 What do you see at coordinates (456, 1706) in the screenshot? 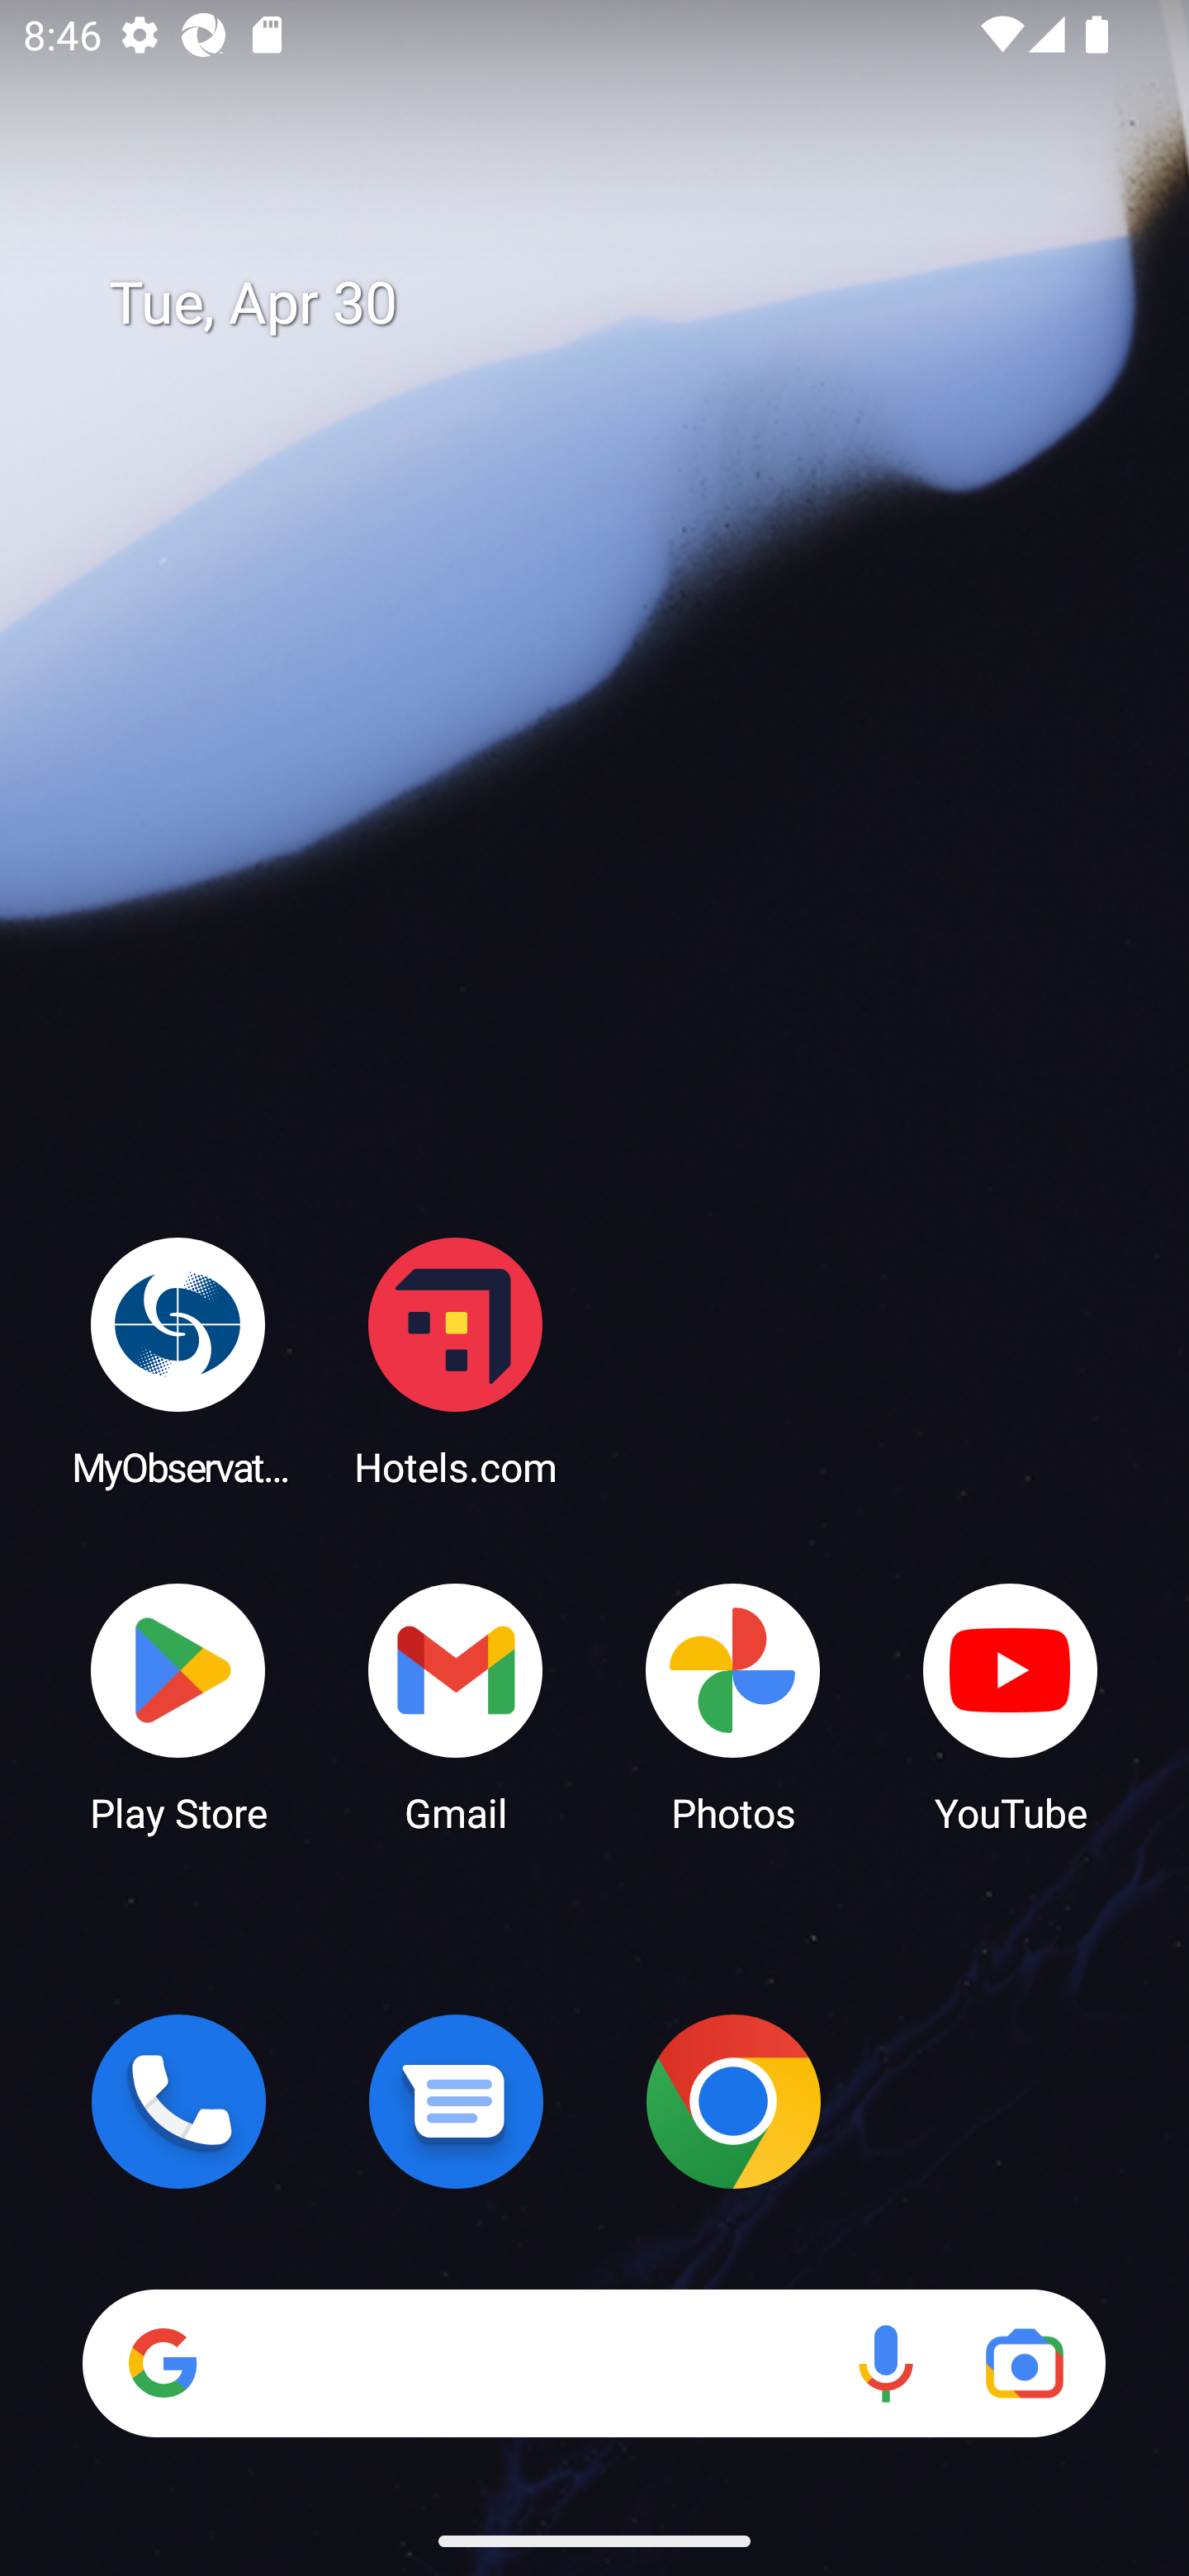
I see `Gmail` at bounding box center [456, 1706].